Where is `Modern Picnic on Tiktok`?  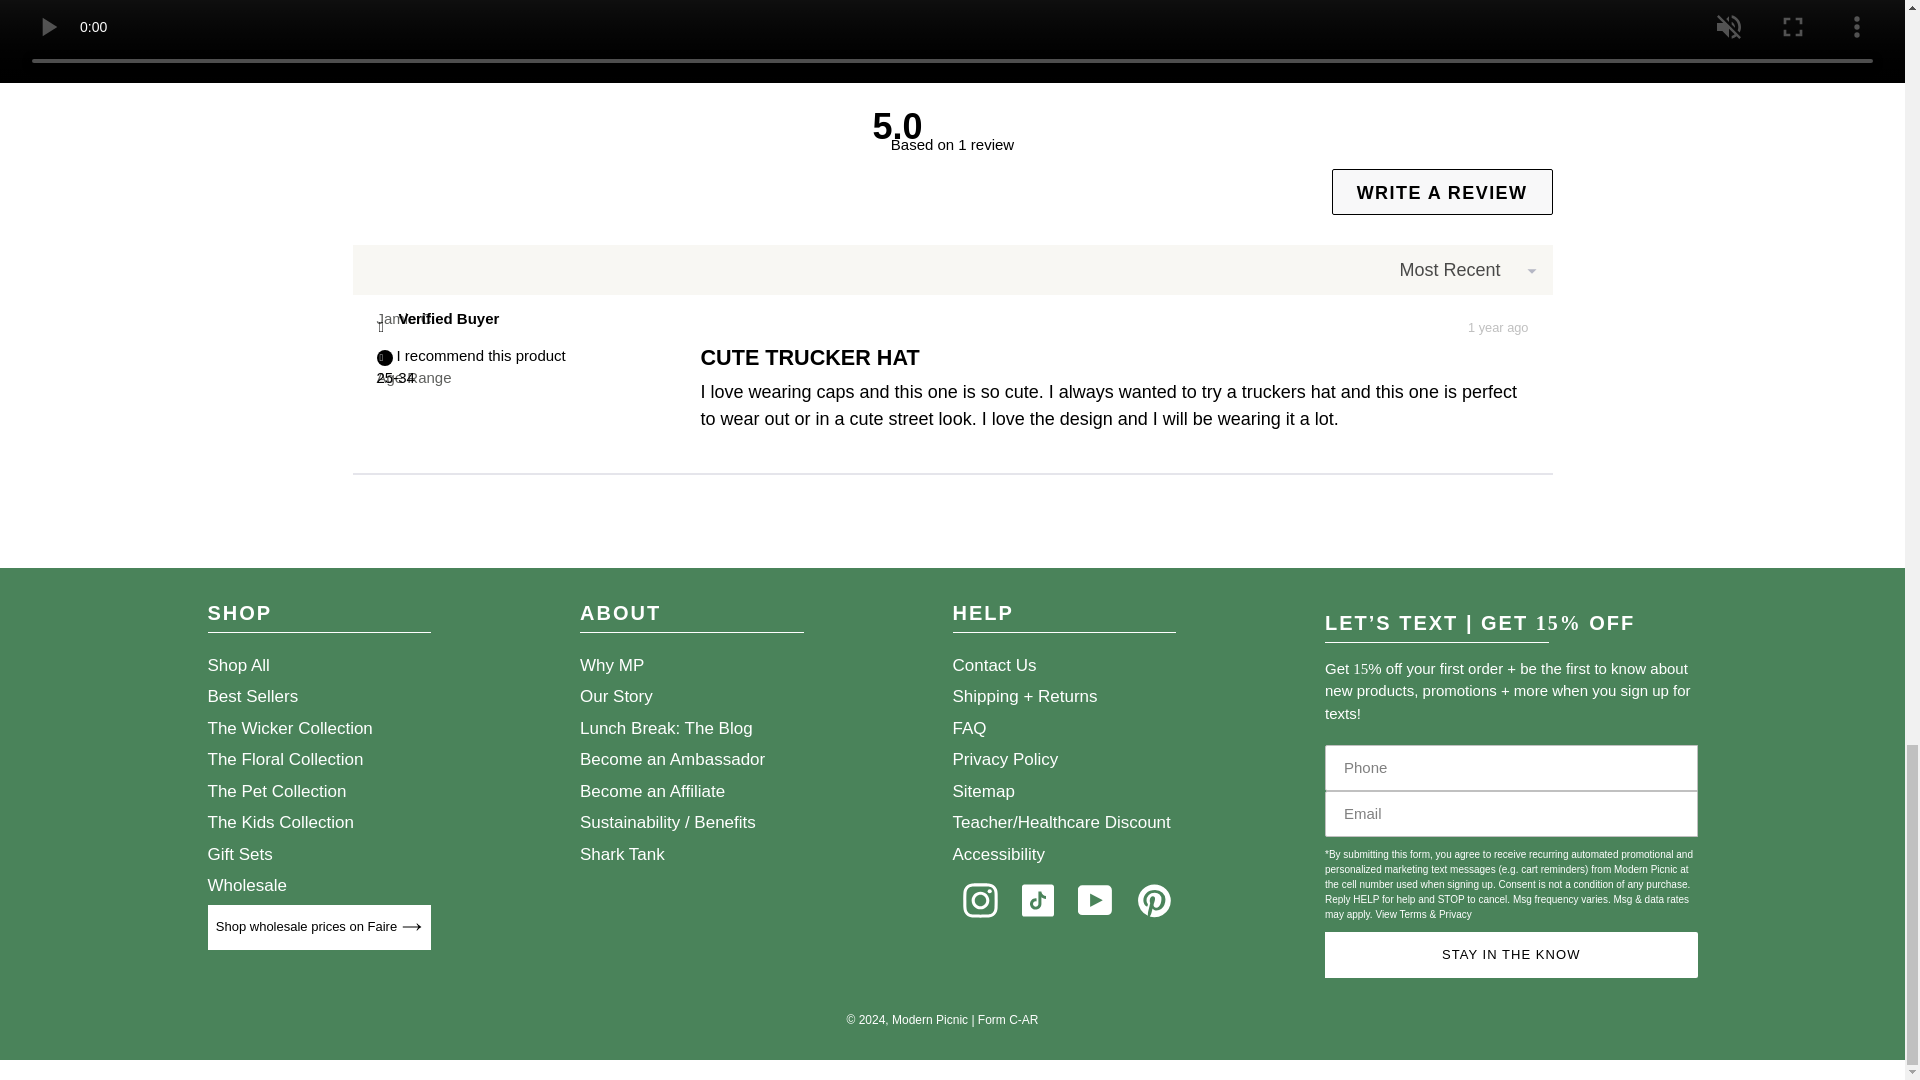
Modern Picnic on Tiktok is located at coordinates (1037, 900).